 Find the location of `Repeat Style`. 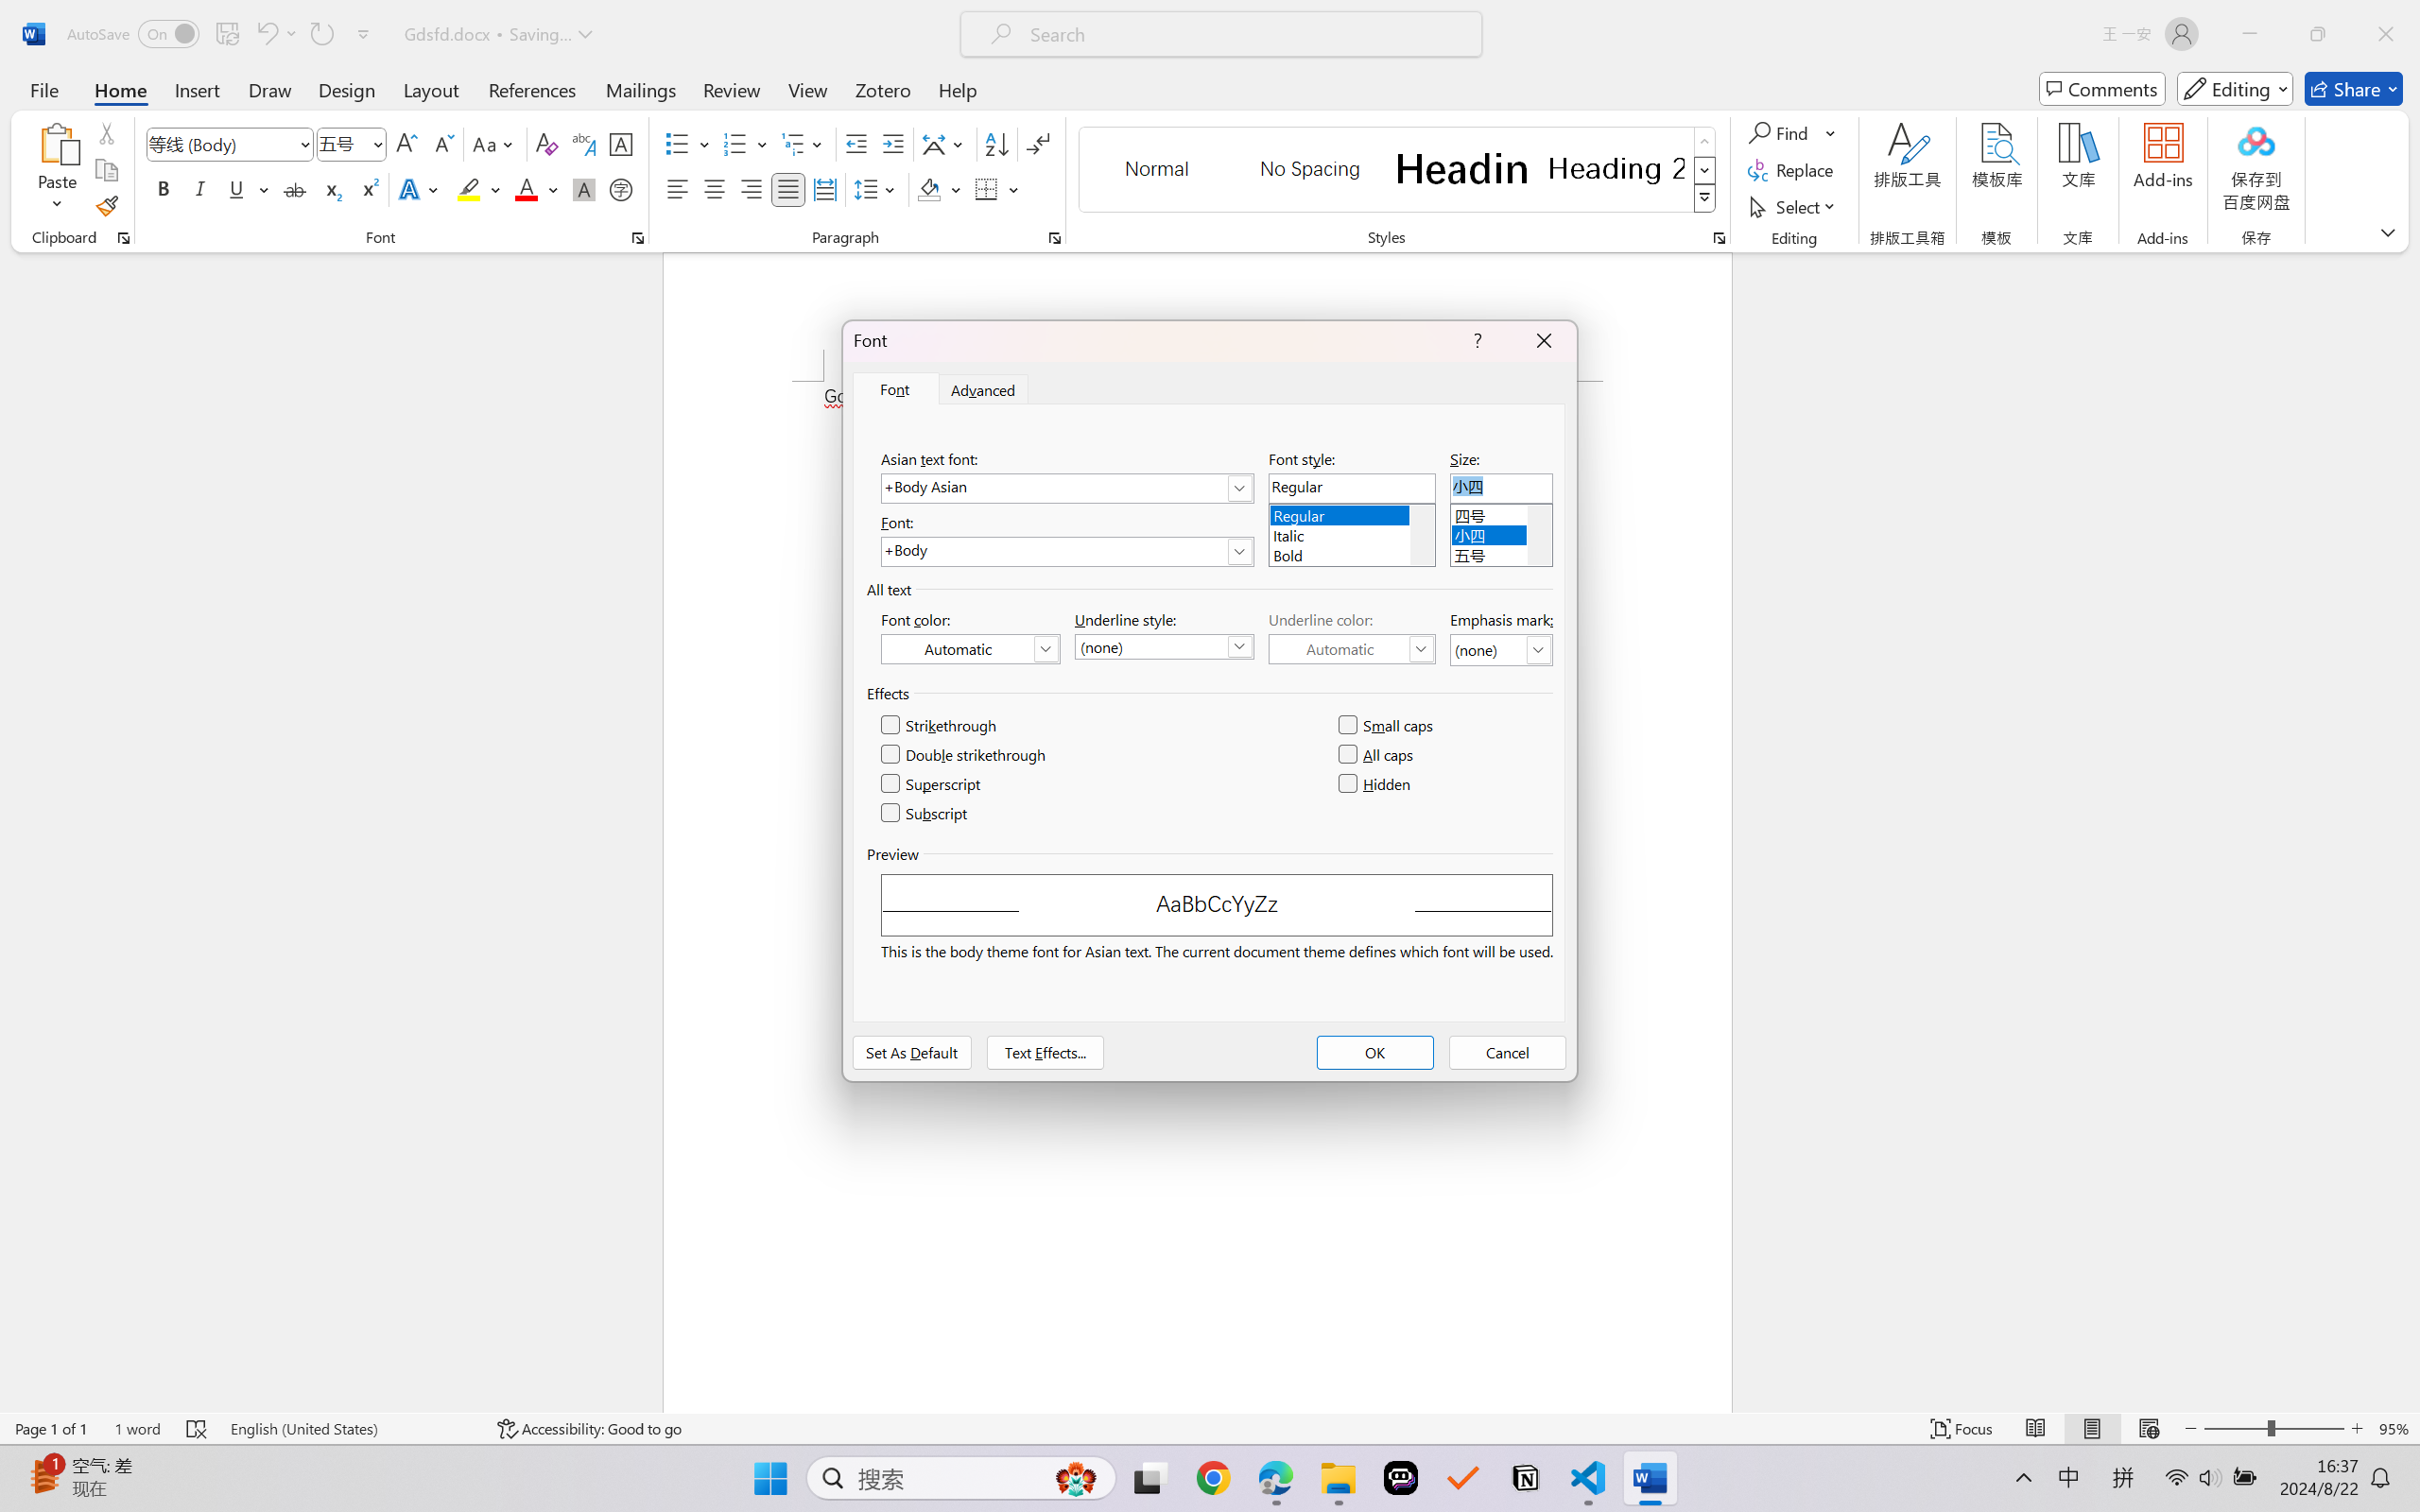

Repeat Style is located at coordinates (321, 34).